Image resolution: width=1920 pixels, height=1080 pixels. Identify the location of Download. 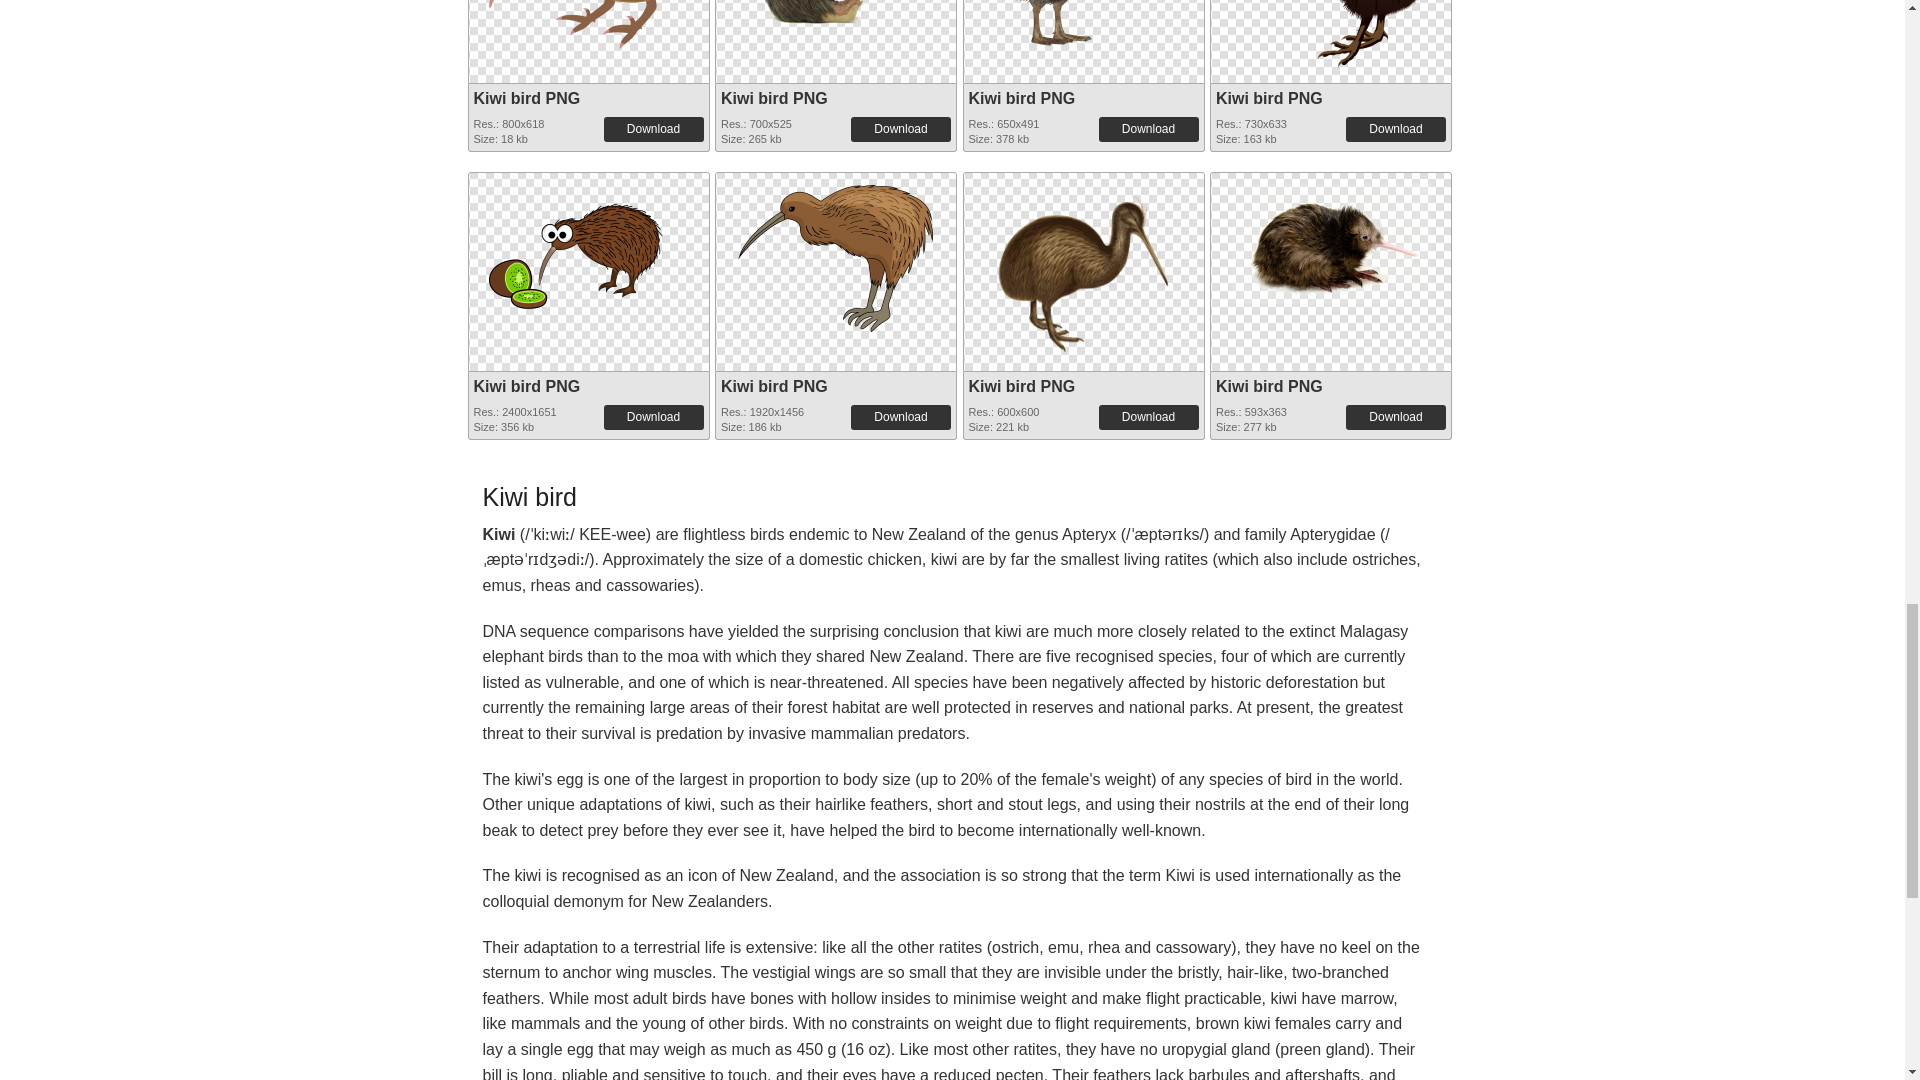
(900, 128).